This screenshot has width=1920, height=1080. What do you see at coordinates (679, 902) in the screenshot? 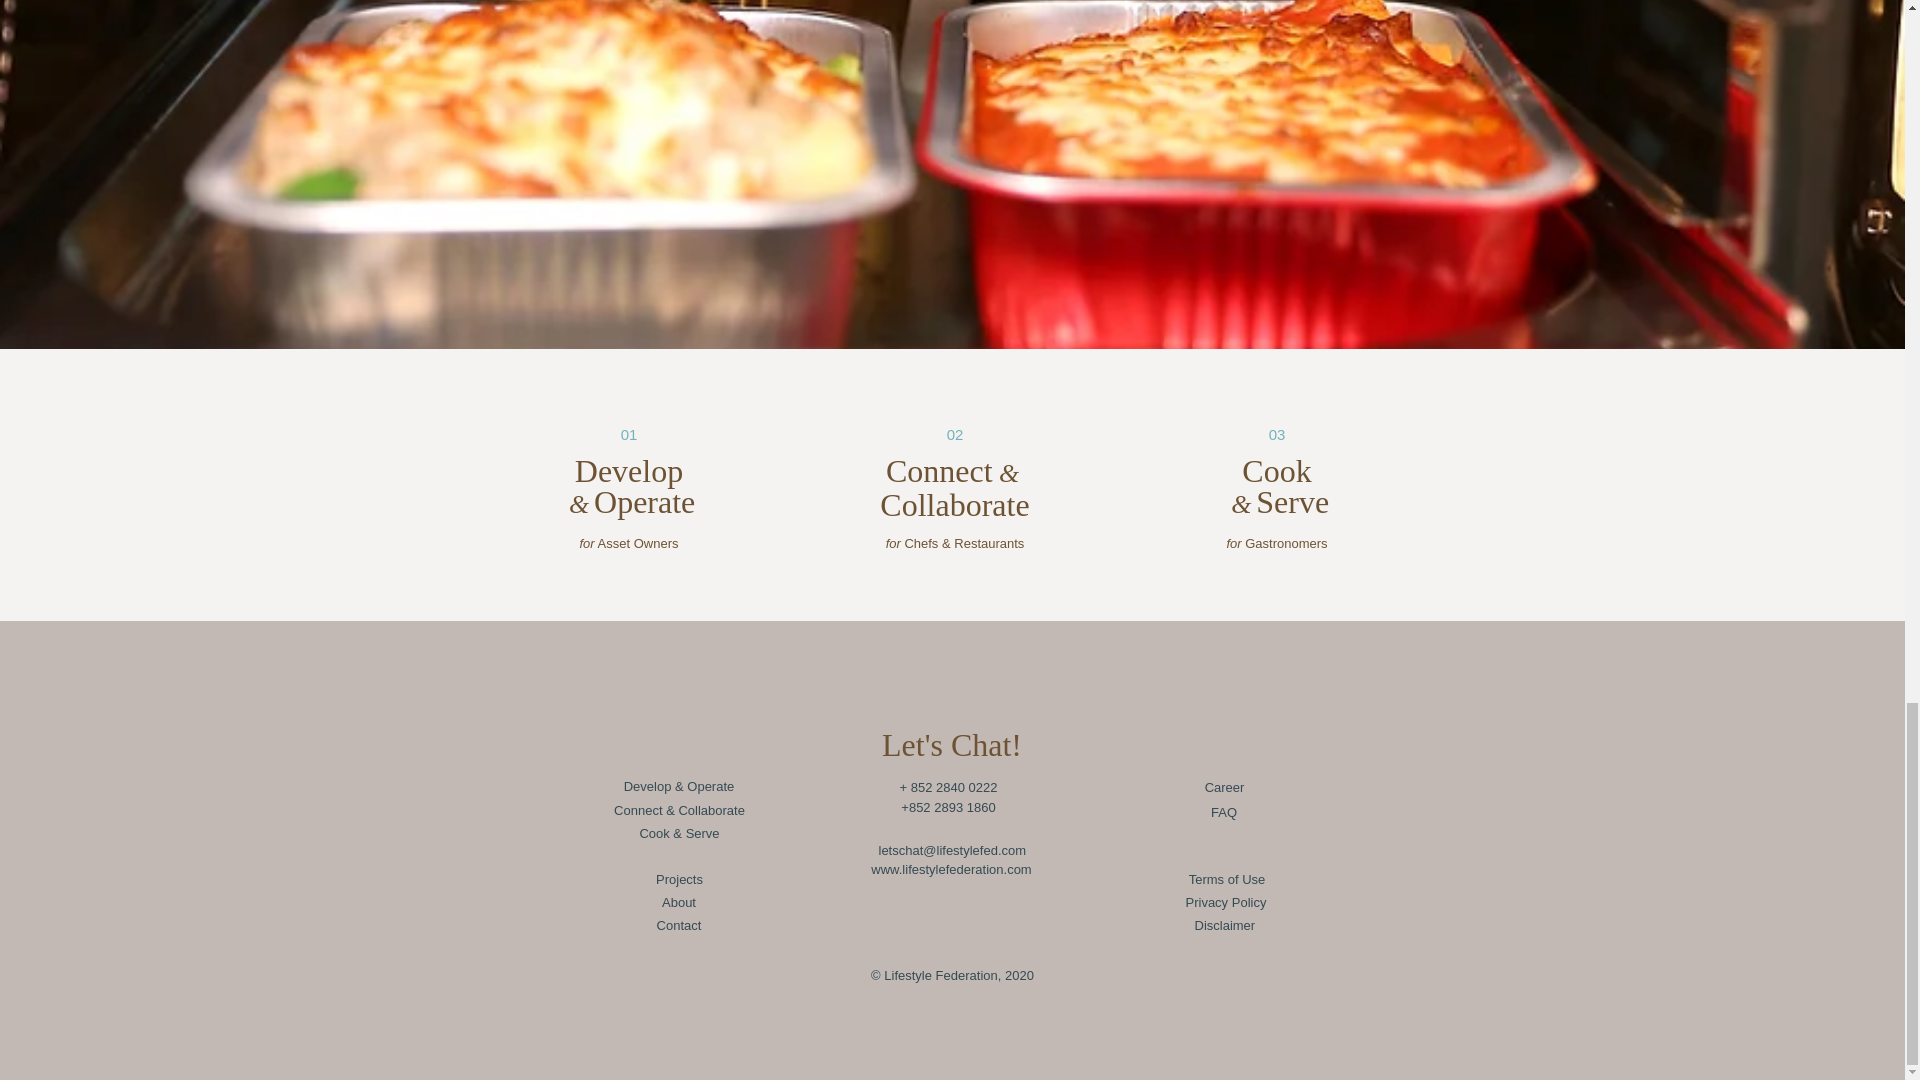
I see `About` at bounding box center [679, 902].